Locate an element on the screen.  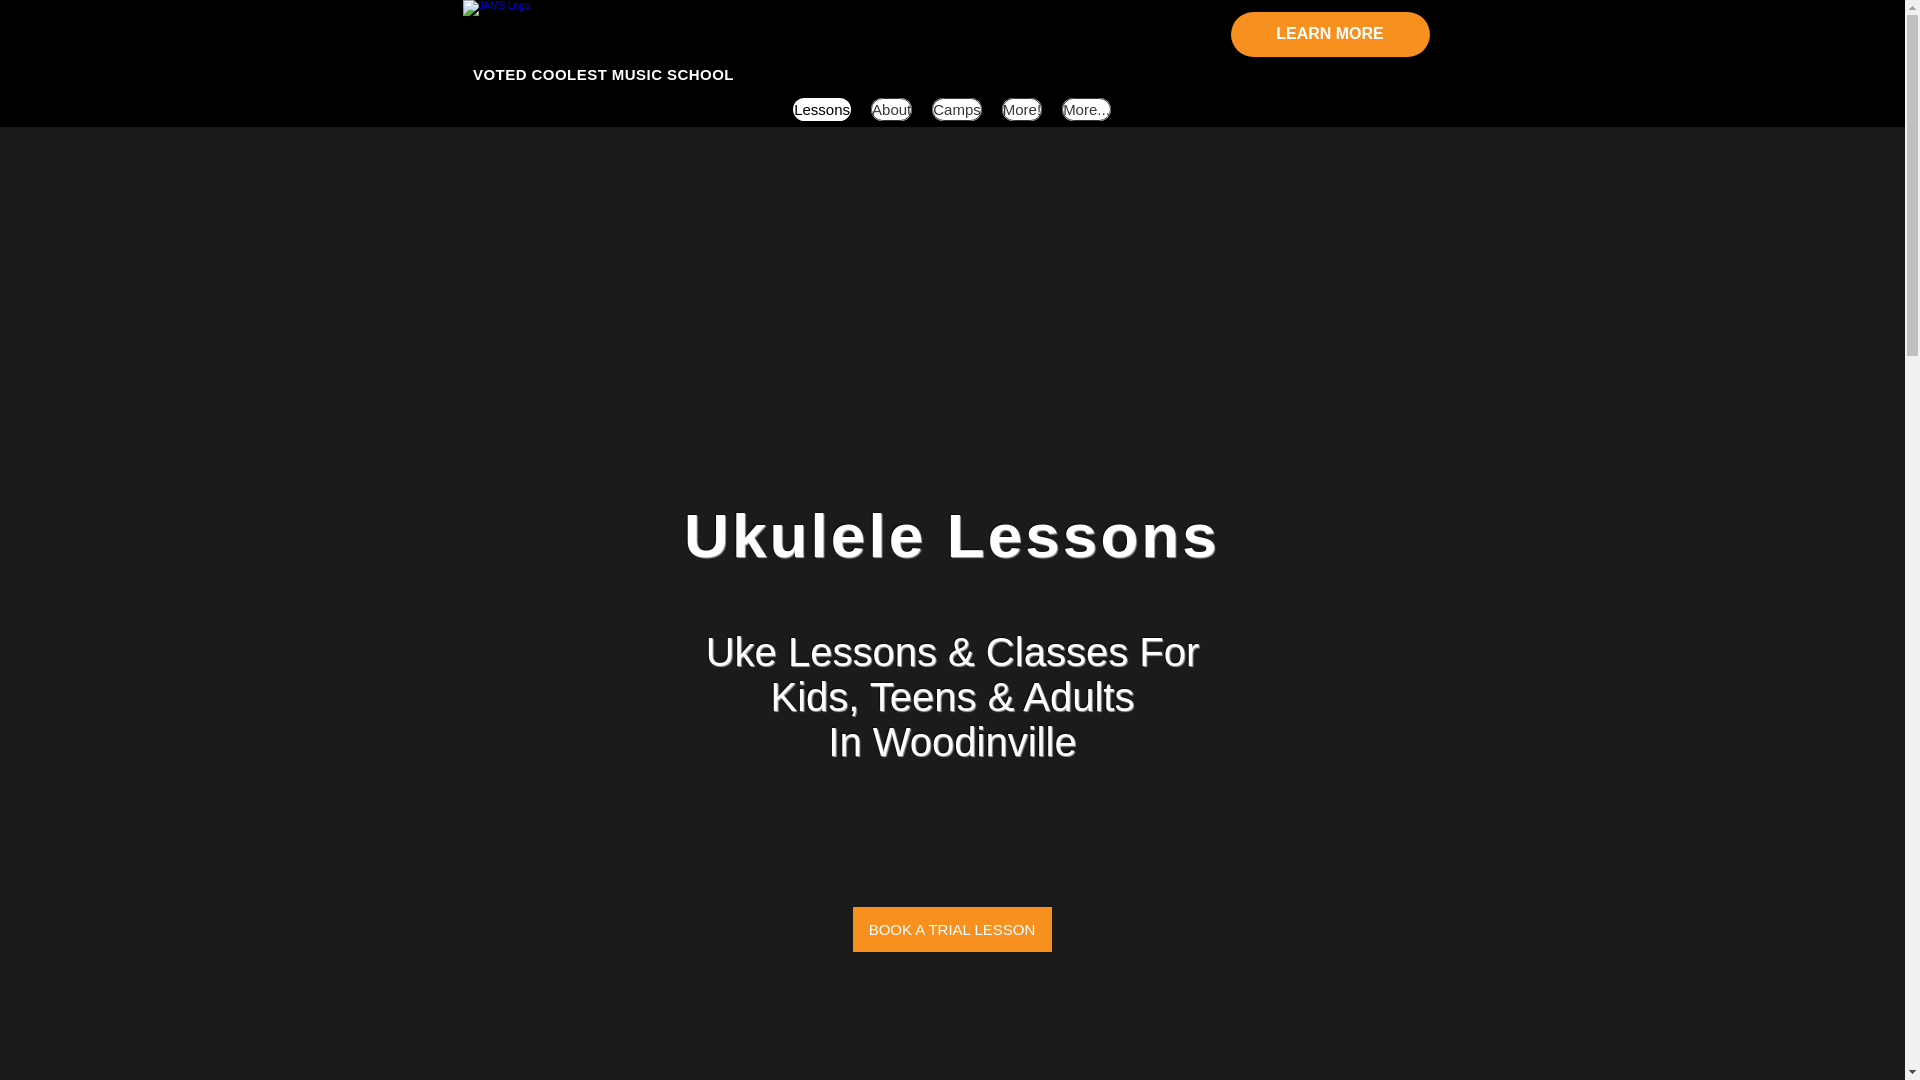
About is located at coordinates (892, 110).